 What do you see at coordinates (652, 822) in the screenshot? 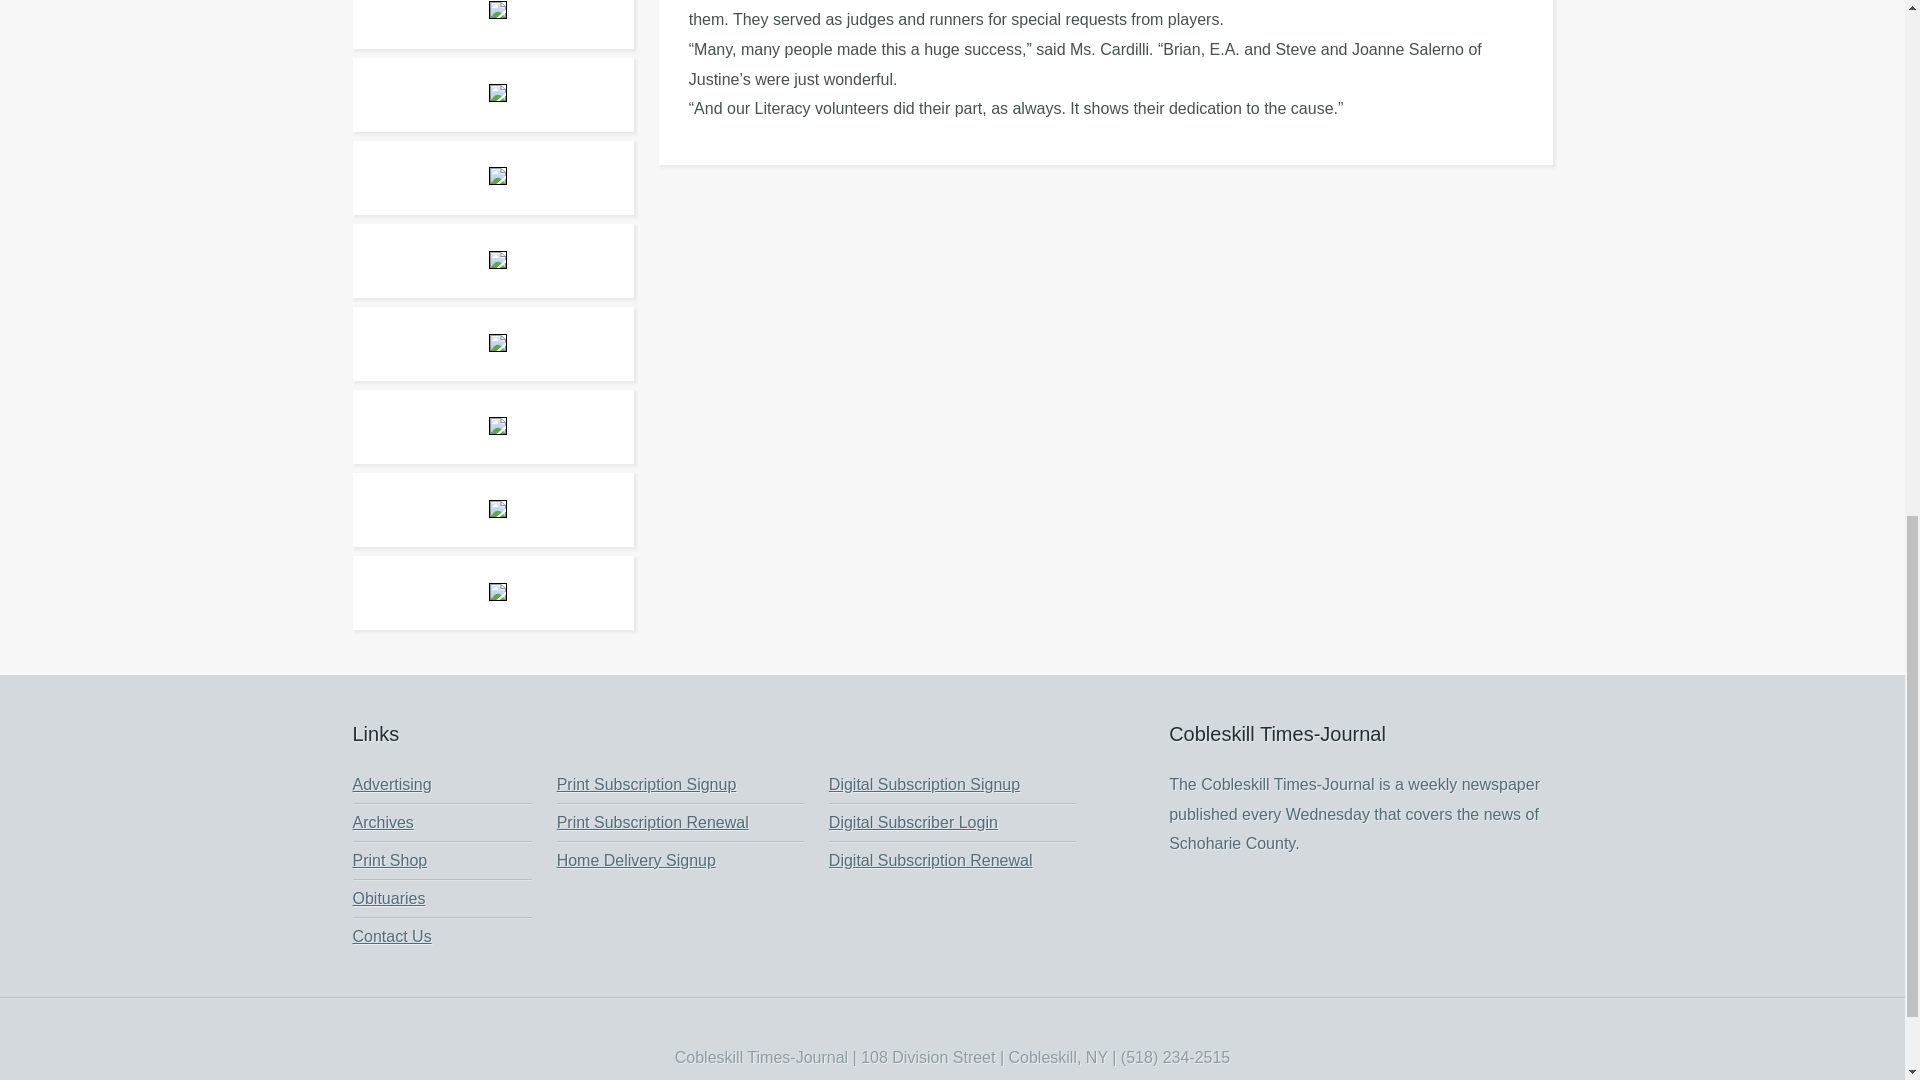
I see `Print Subscription Renewal` at bounding box center [652, 822].